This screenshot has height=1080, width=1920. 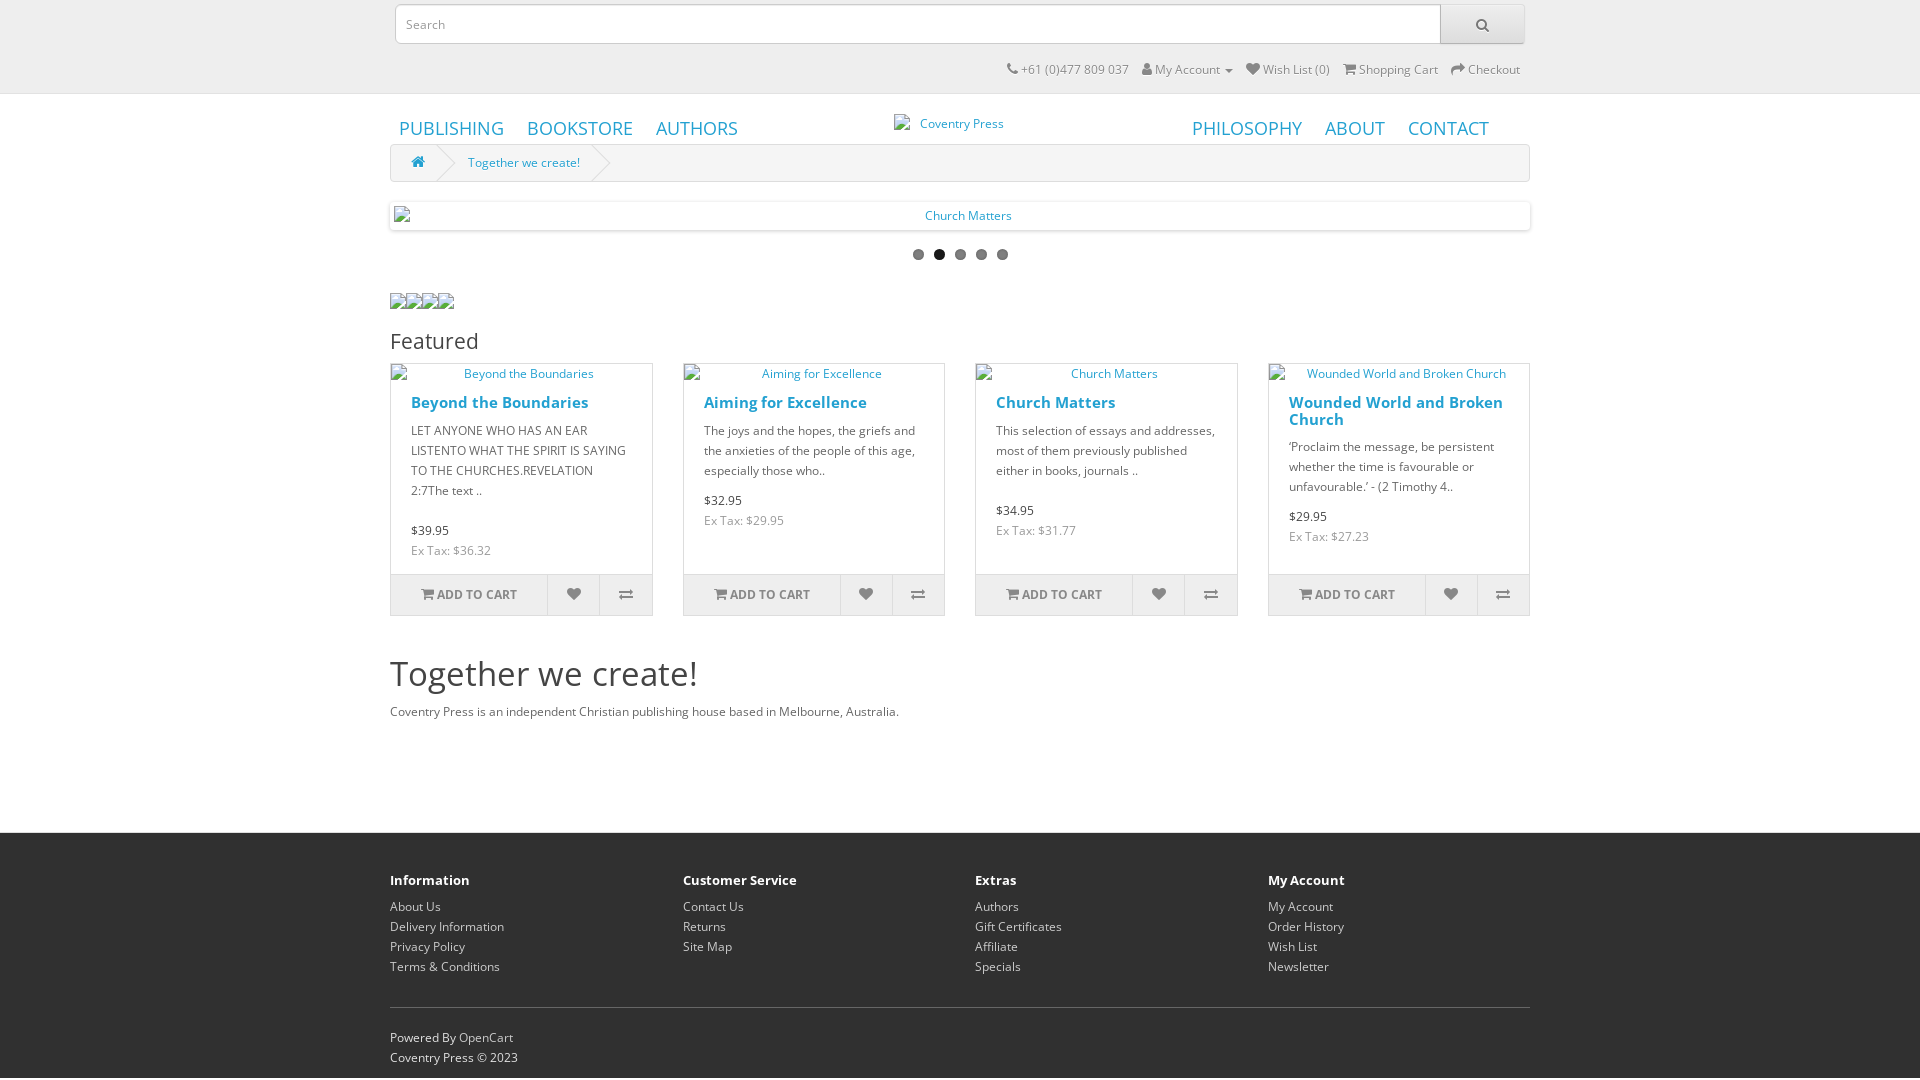 What do you see at coordinates (1486, 69) in the screenshot?
I see `Checkout` at bounding box center [1486, 69].